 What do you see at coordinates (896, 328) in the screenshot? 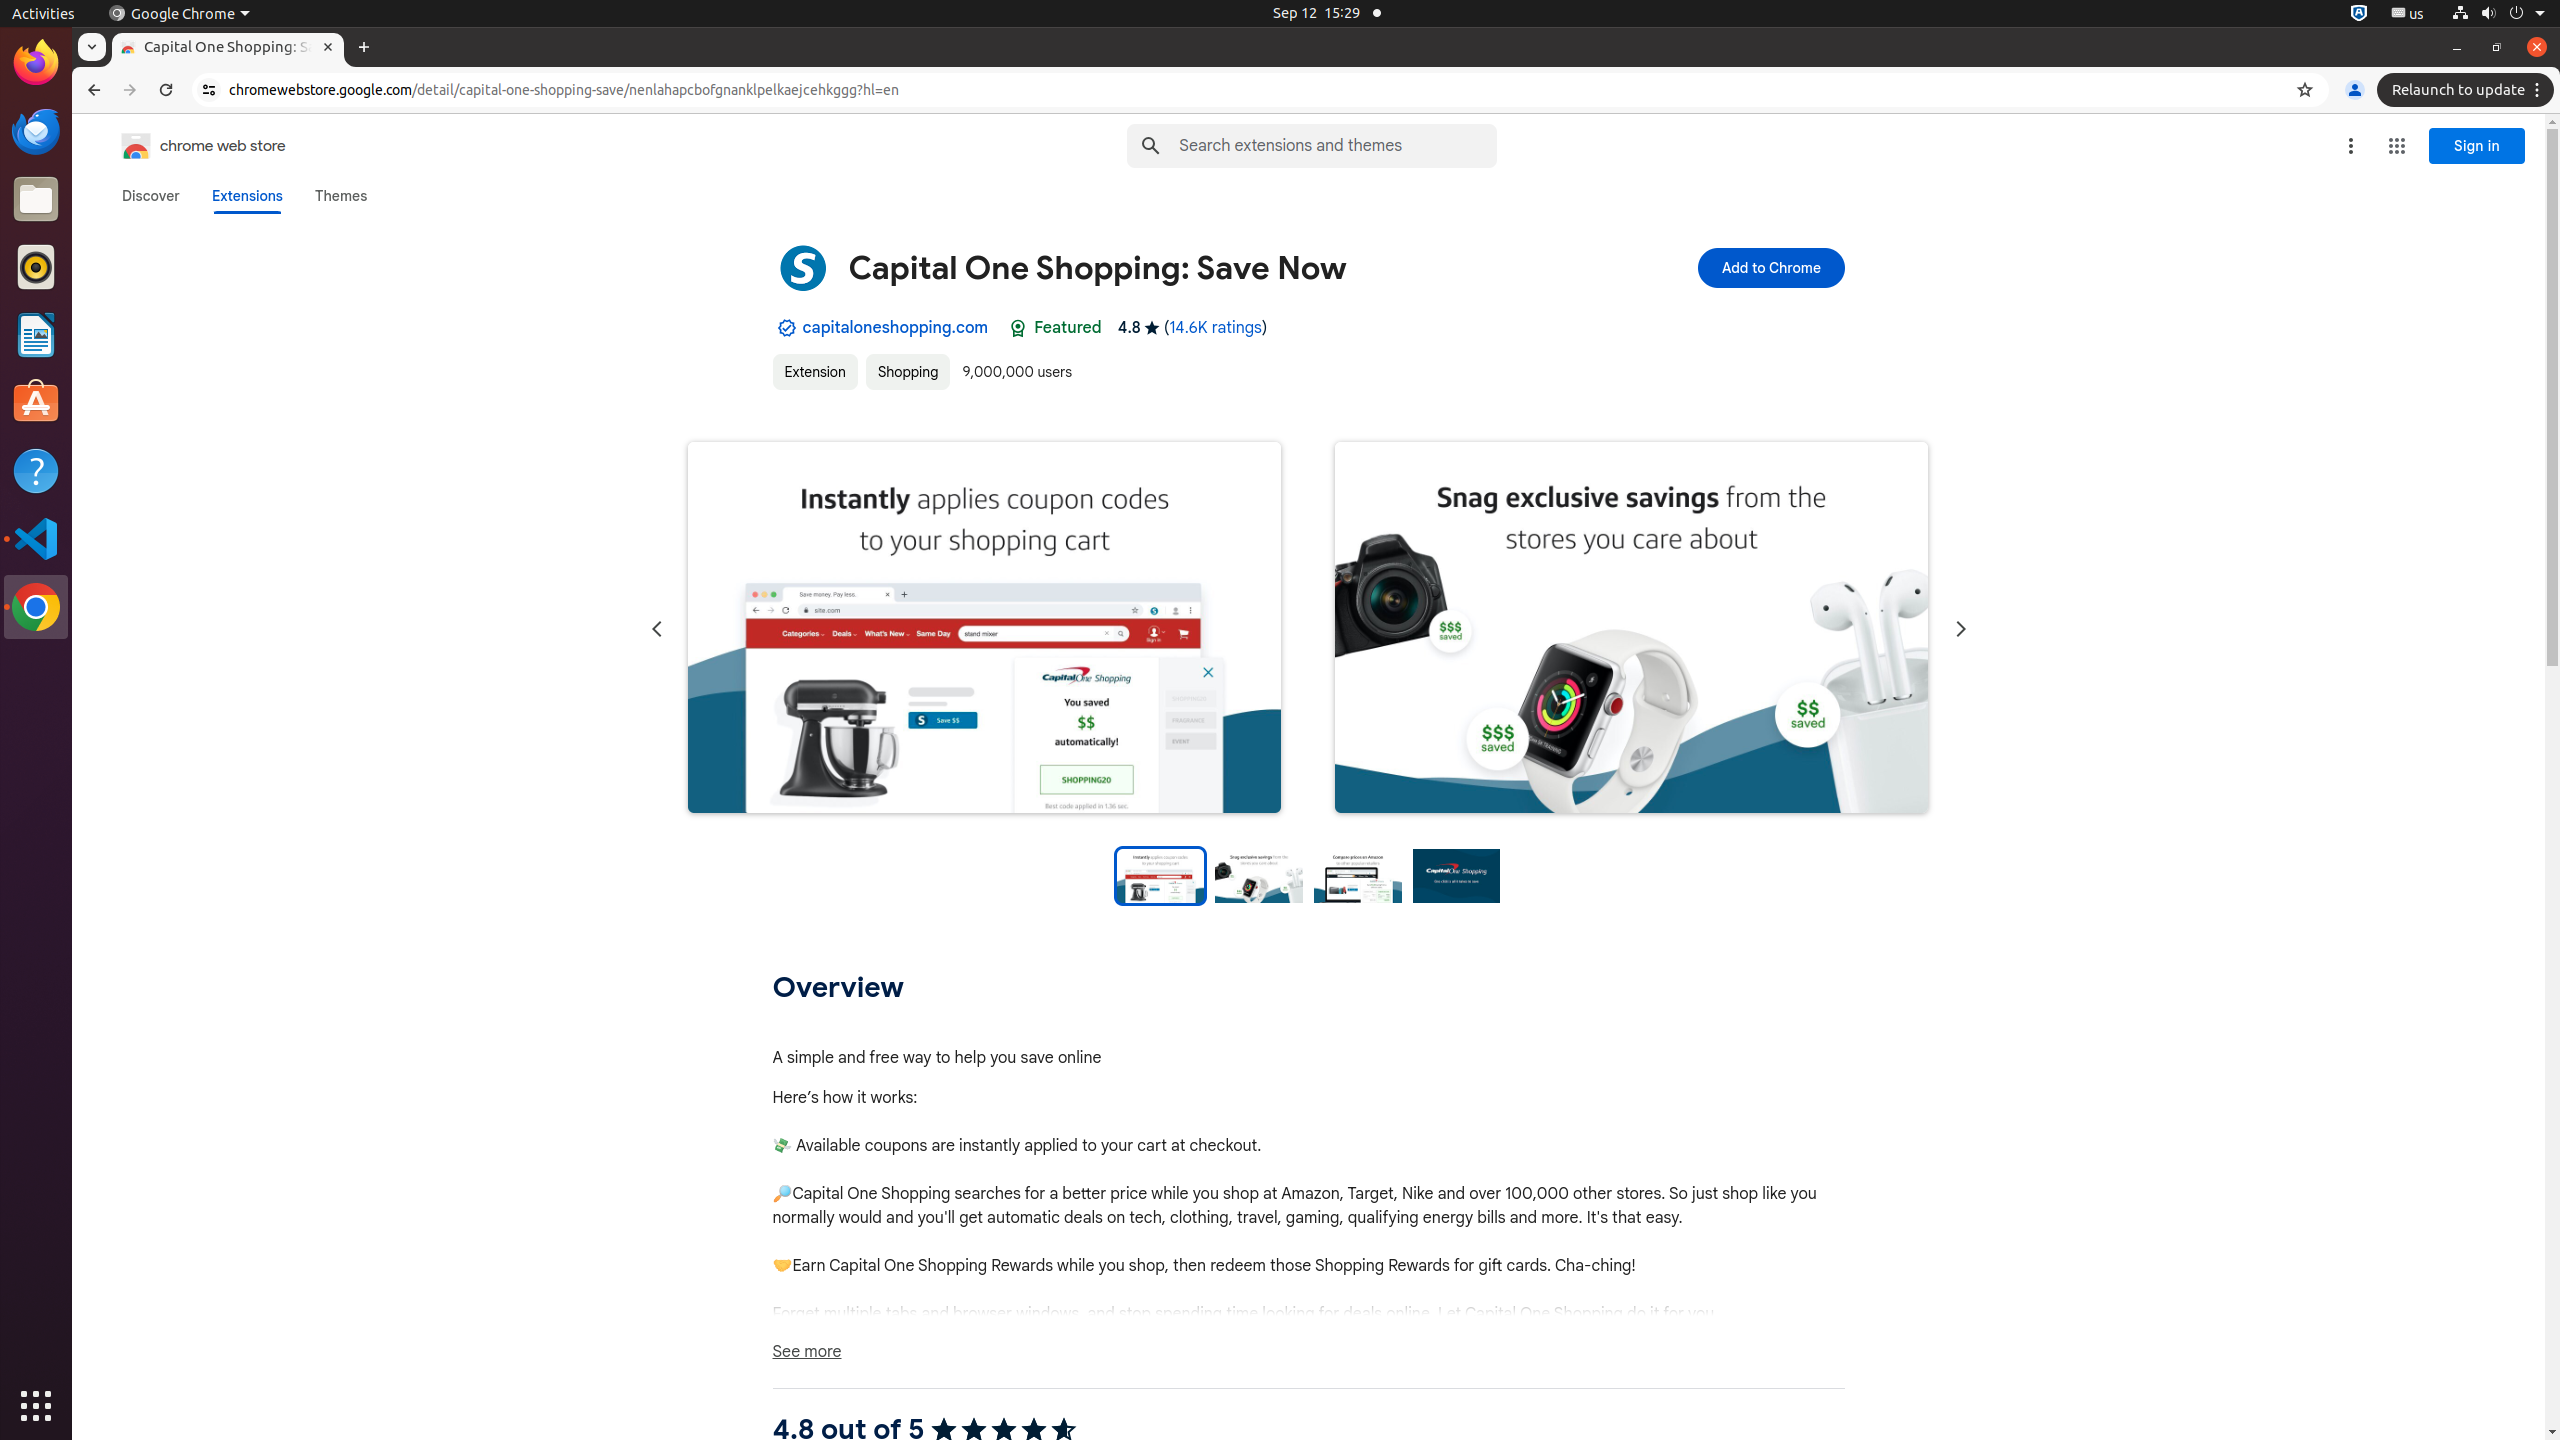
I see `capitaloneshopping.com` at bounding box center [896, 328].